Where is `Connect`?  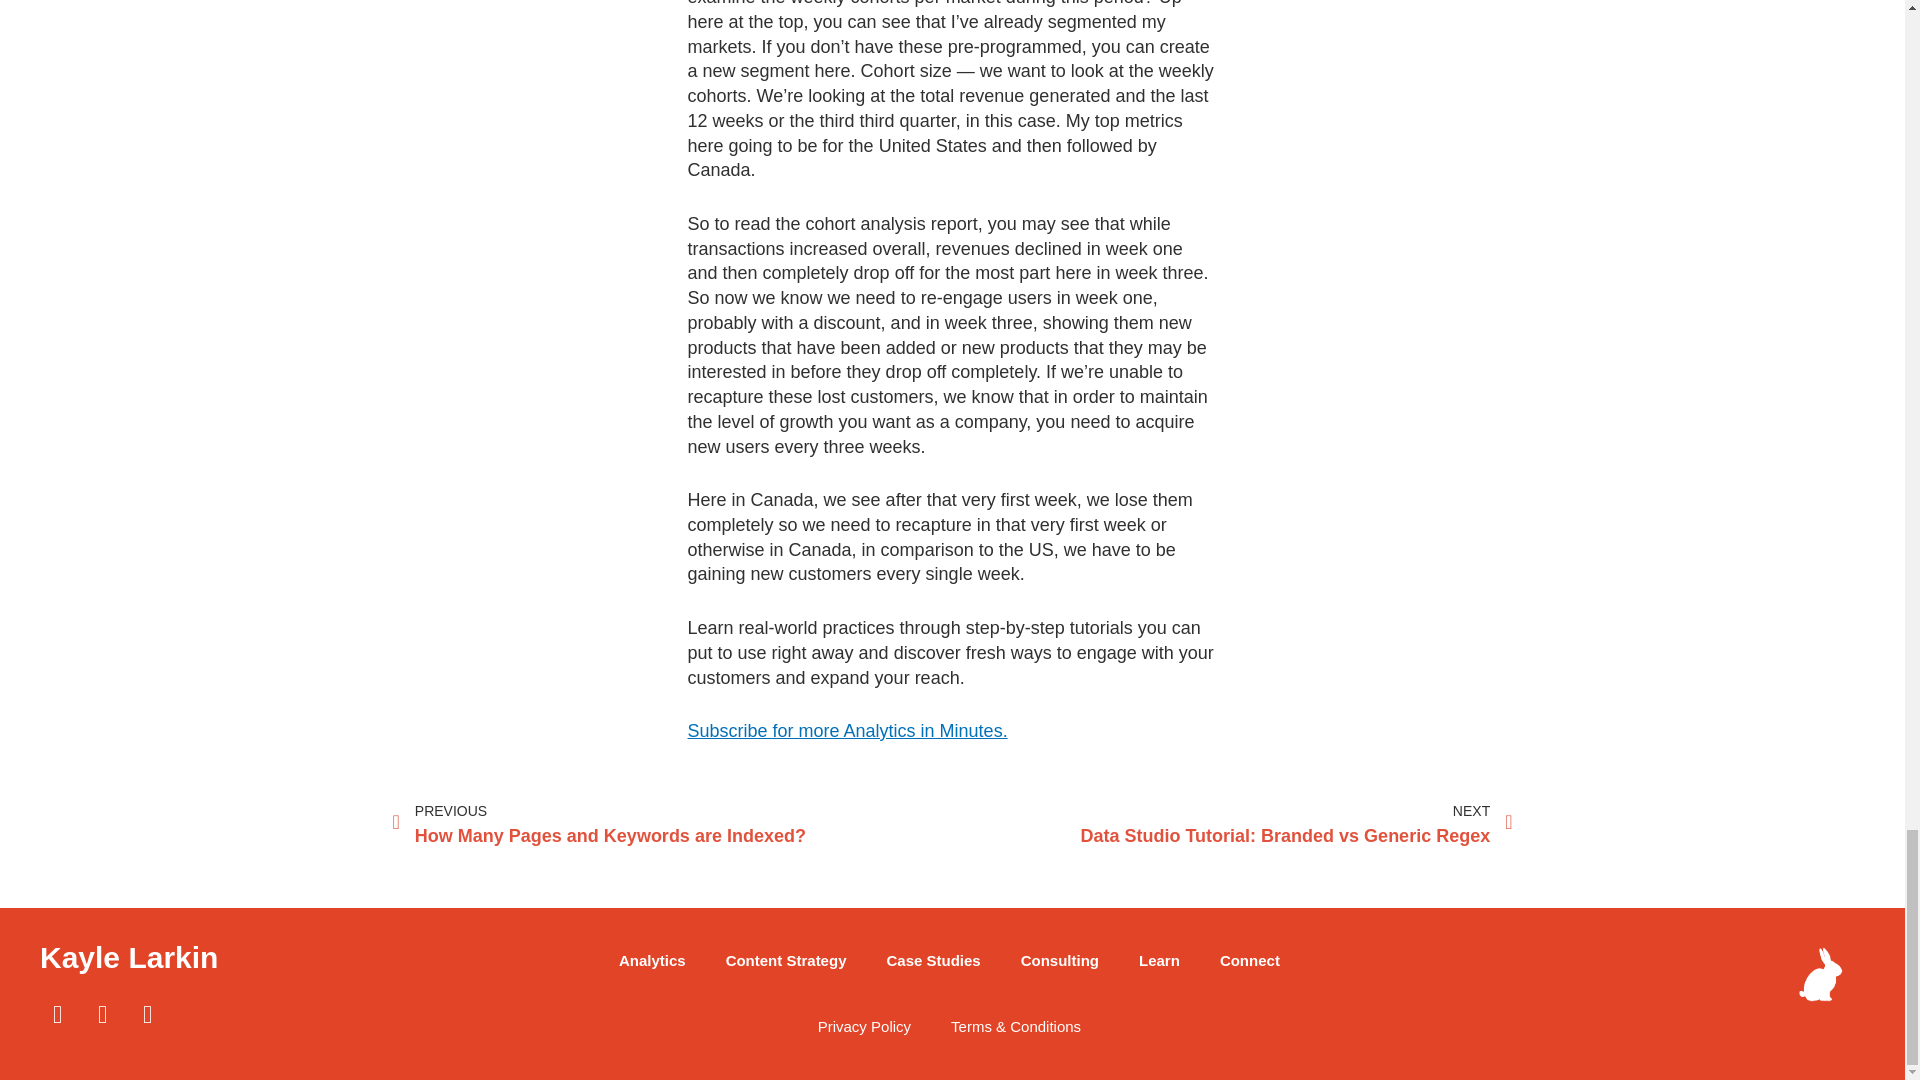
Connect is located at coordinates (1160, 960).